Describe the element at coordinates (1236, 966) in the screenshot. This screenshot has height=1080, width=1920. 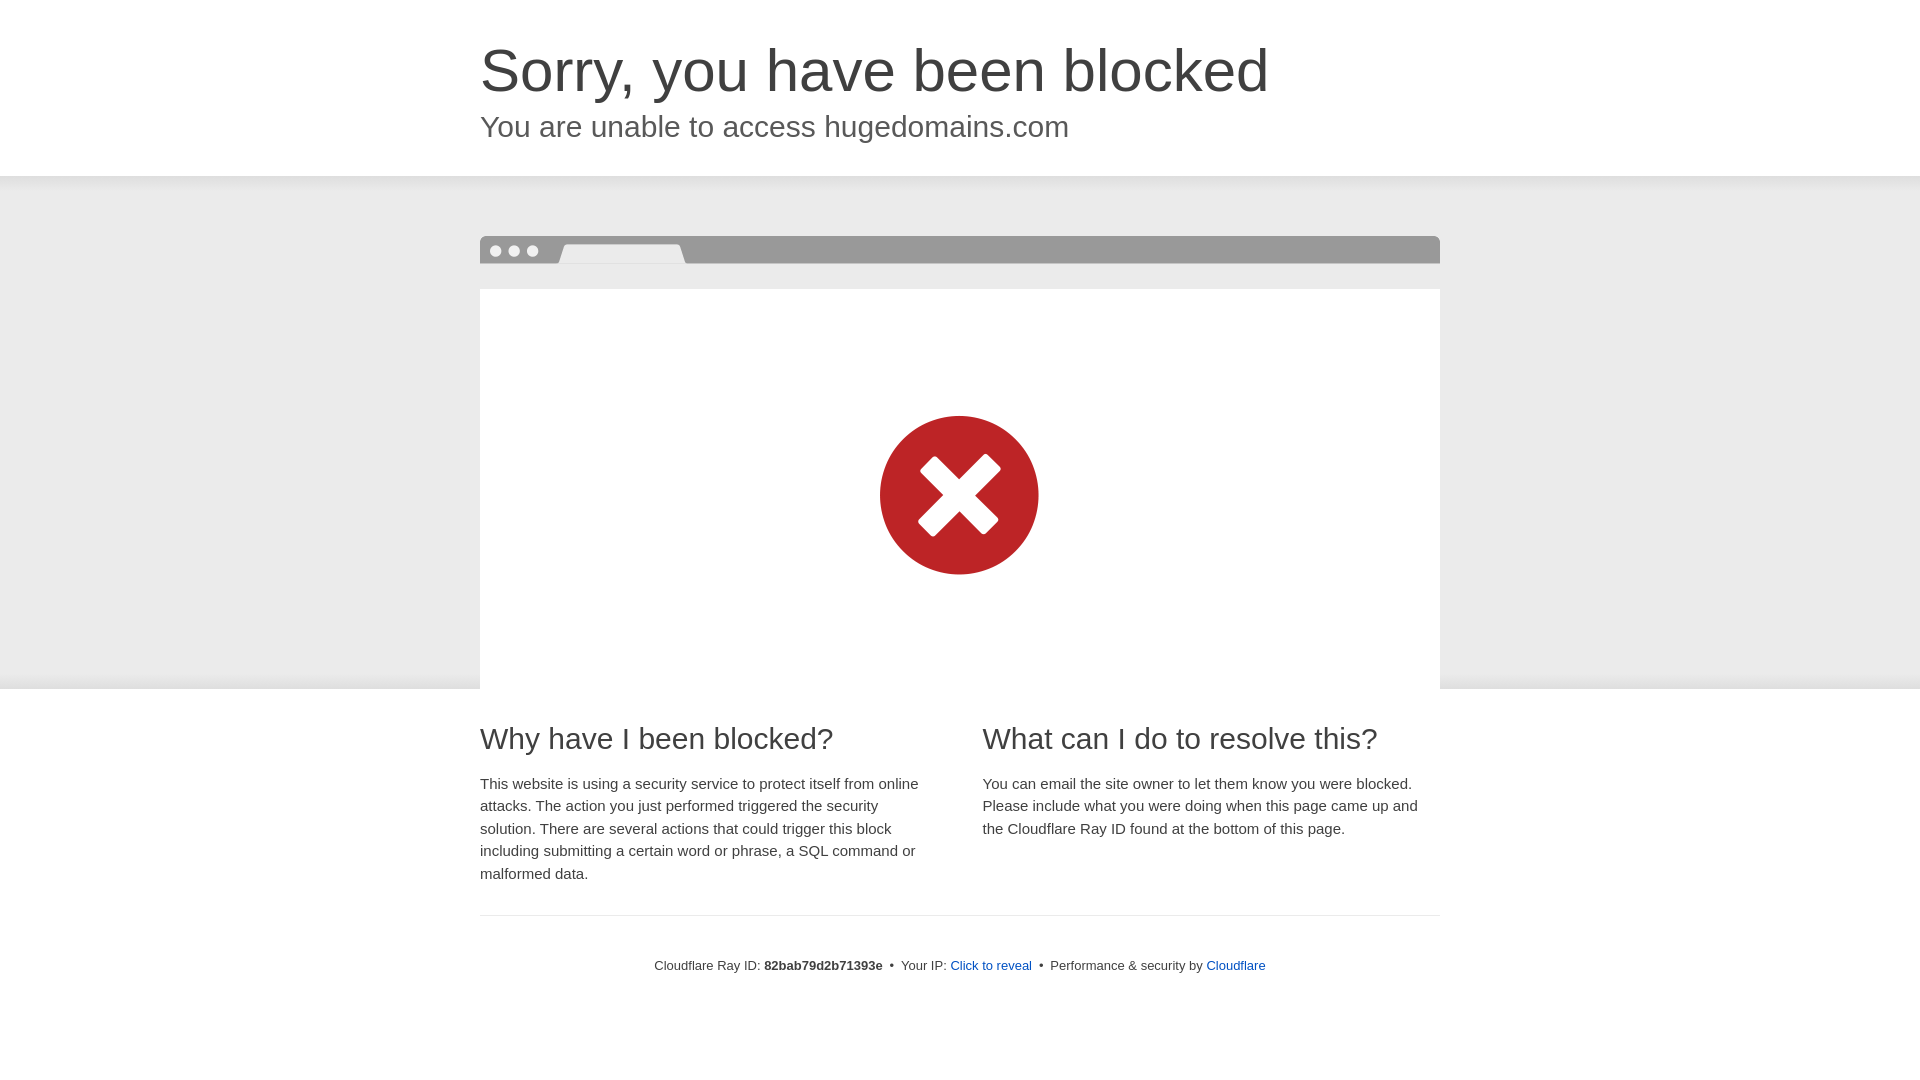
I see `Cloudflare` at that location.